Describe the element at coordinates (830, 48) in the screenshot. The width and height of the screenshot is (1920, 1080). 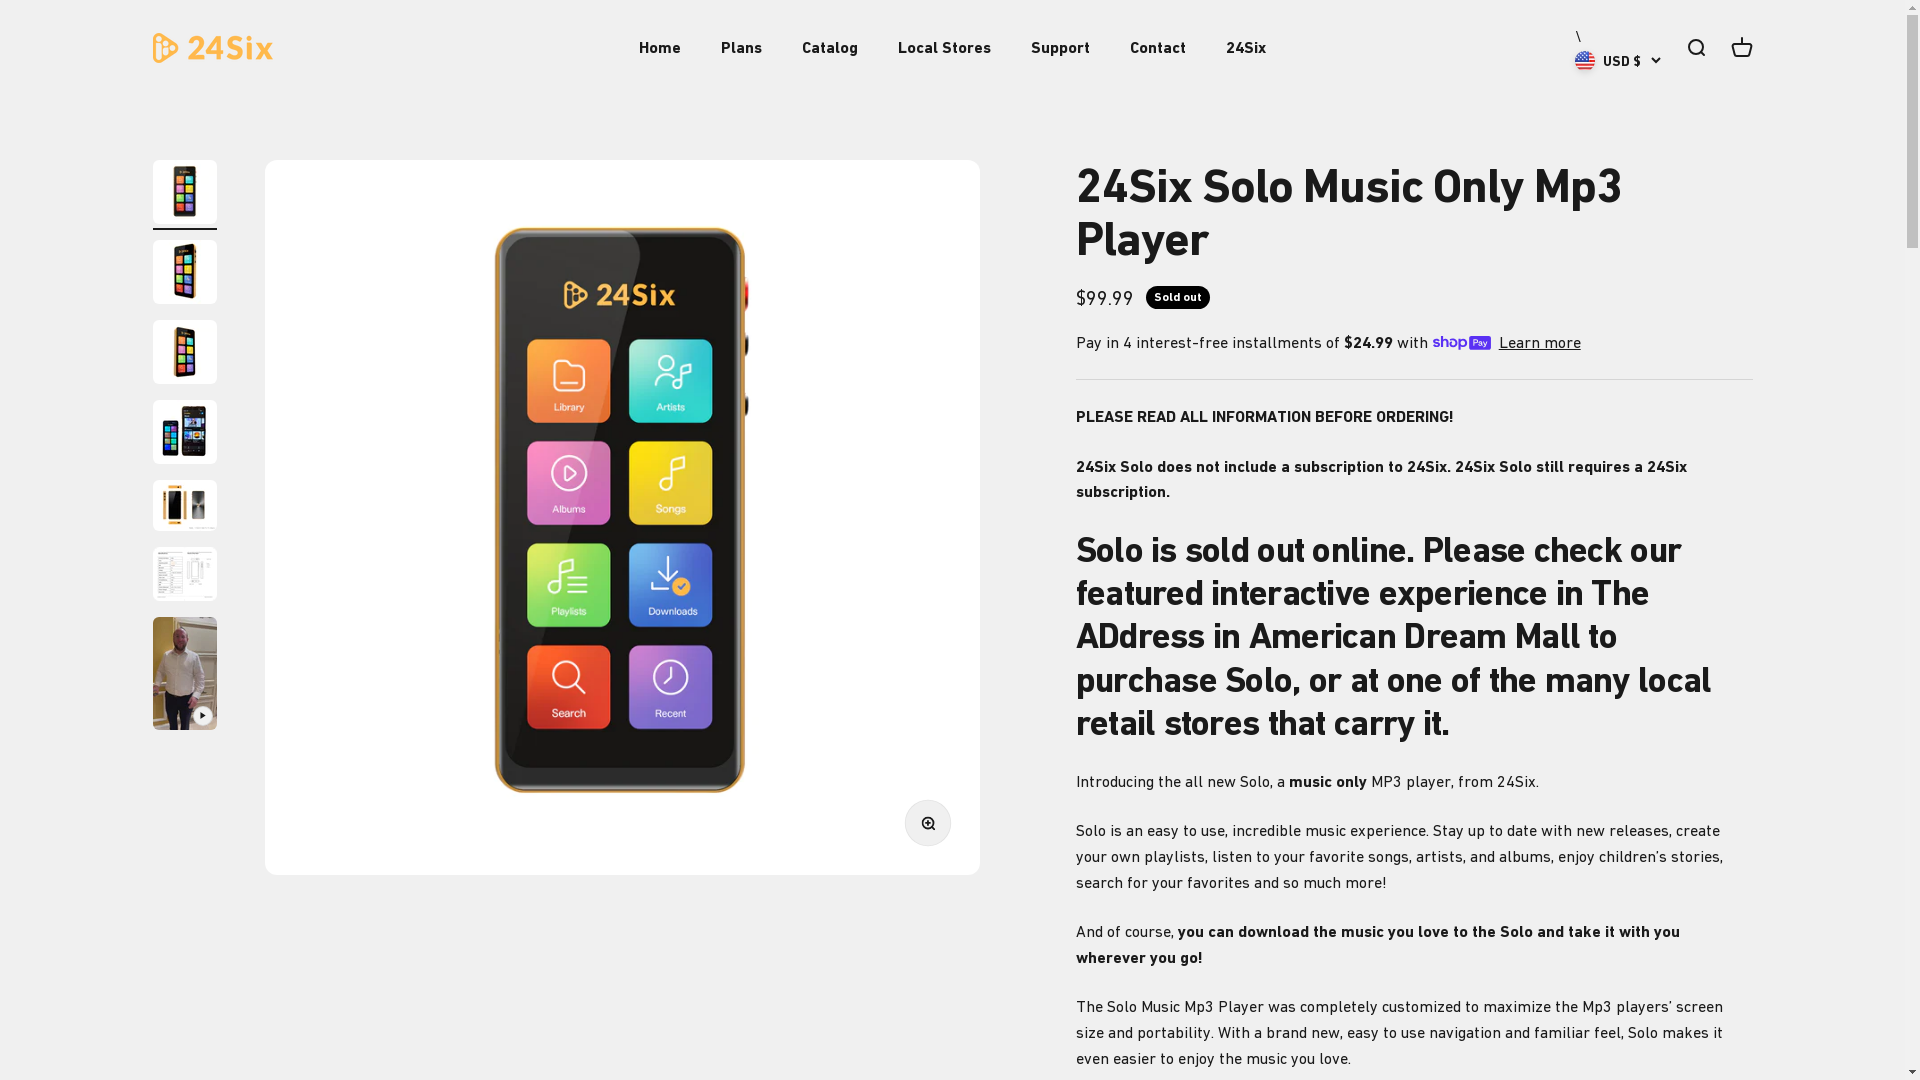
I see `Catalog` at that location.